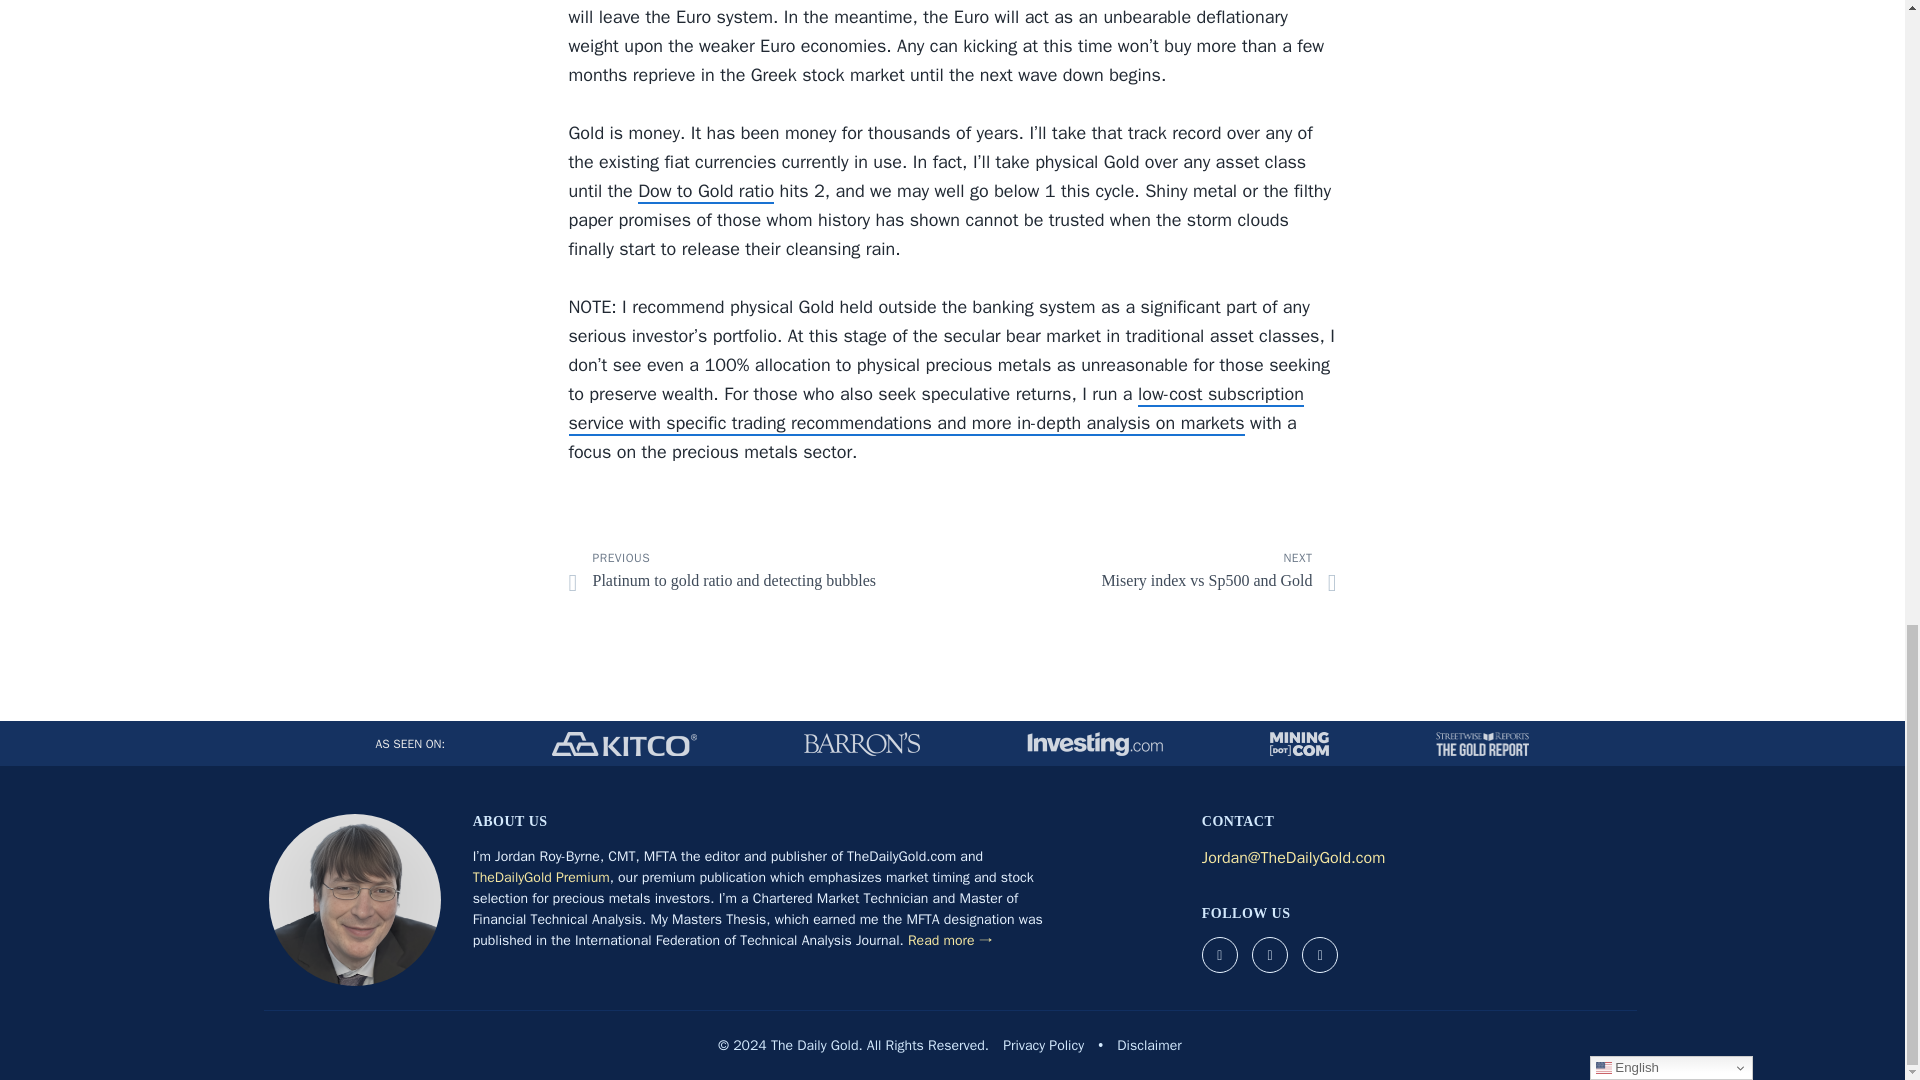 Image resolution: width=1920 pixels, height=1080 pixels. I want to click on TheDailyGold Premium, so click(541, 877).